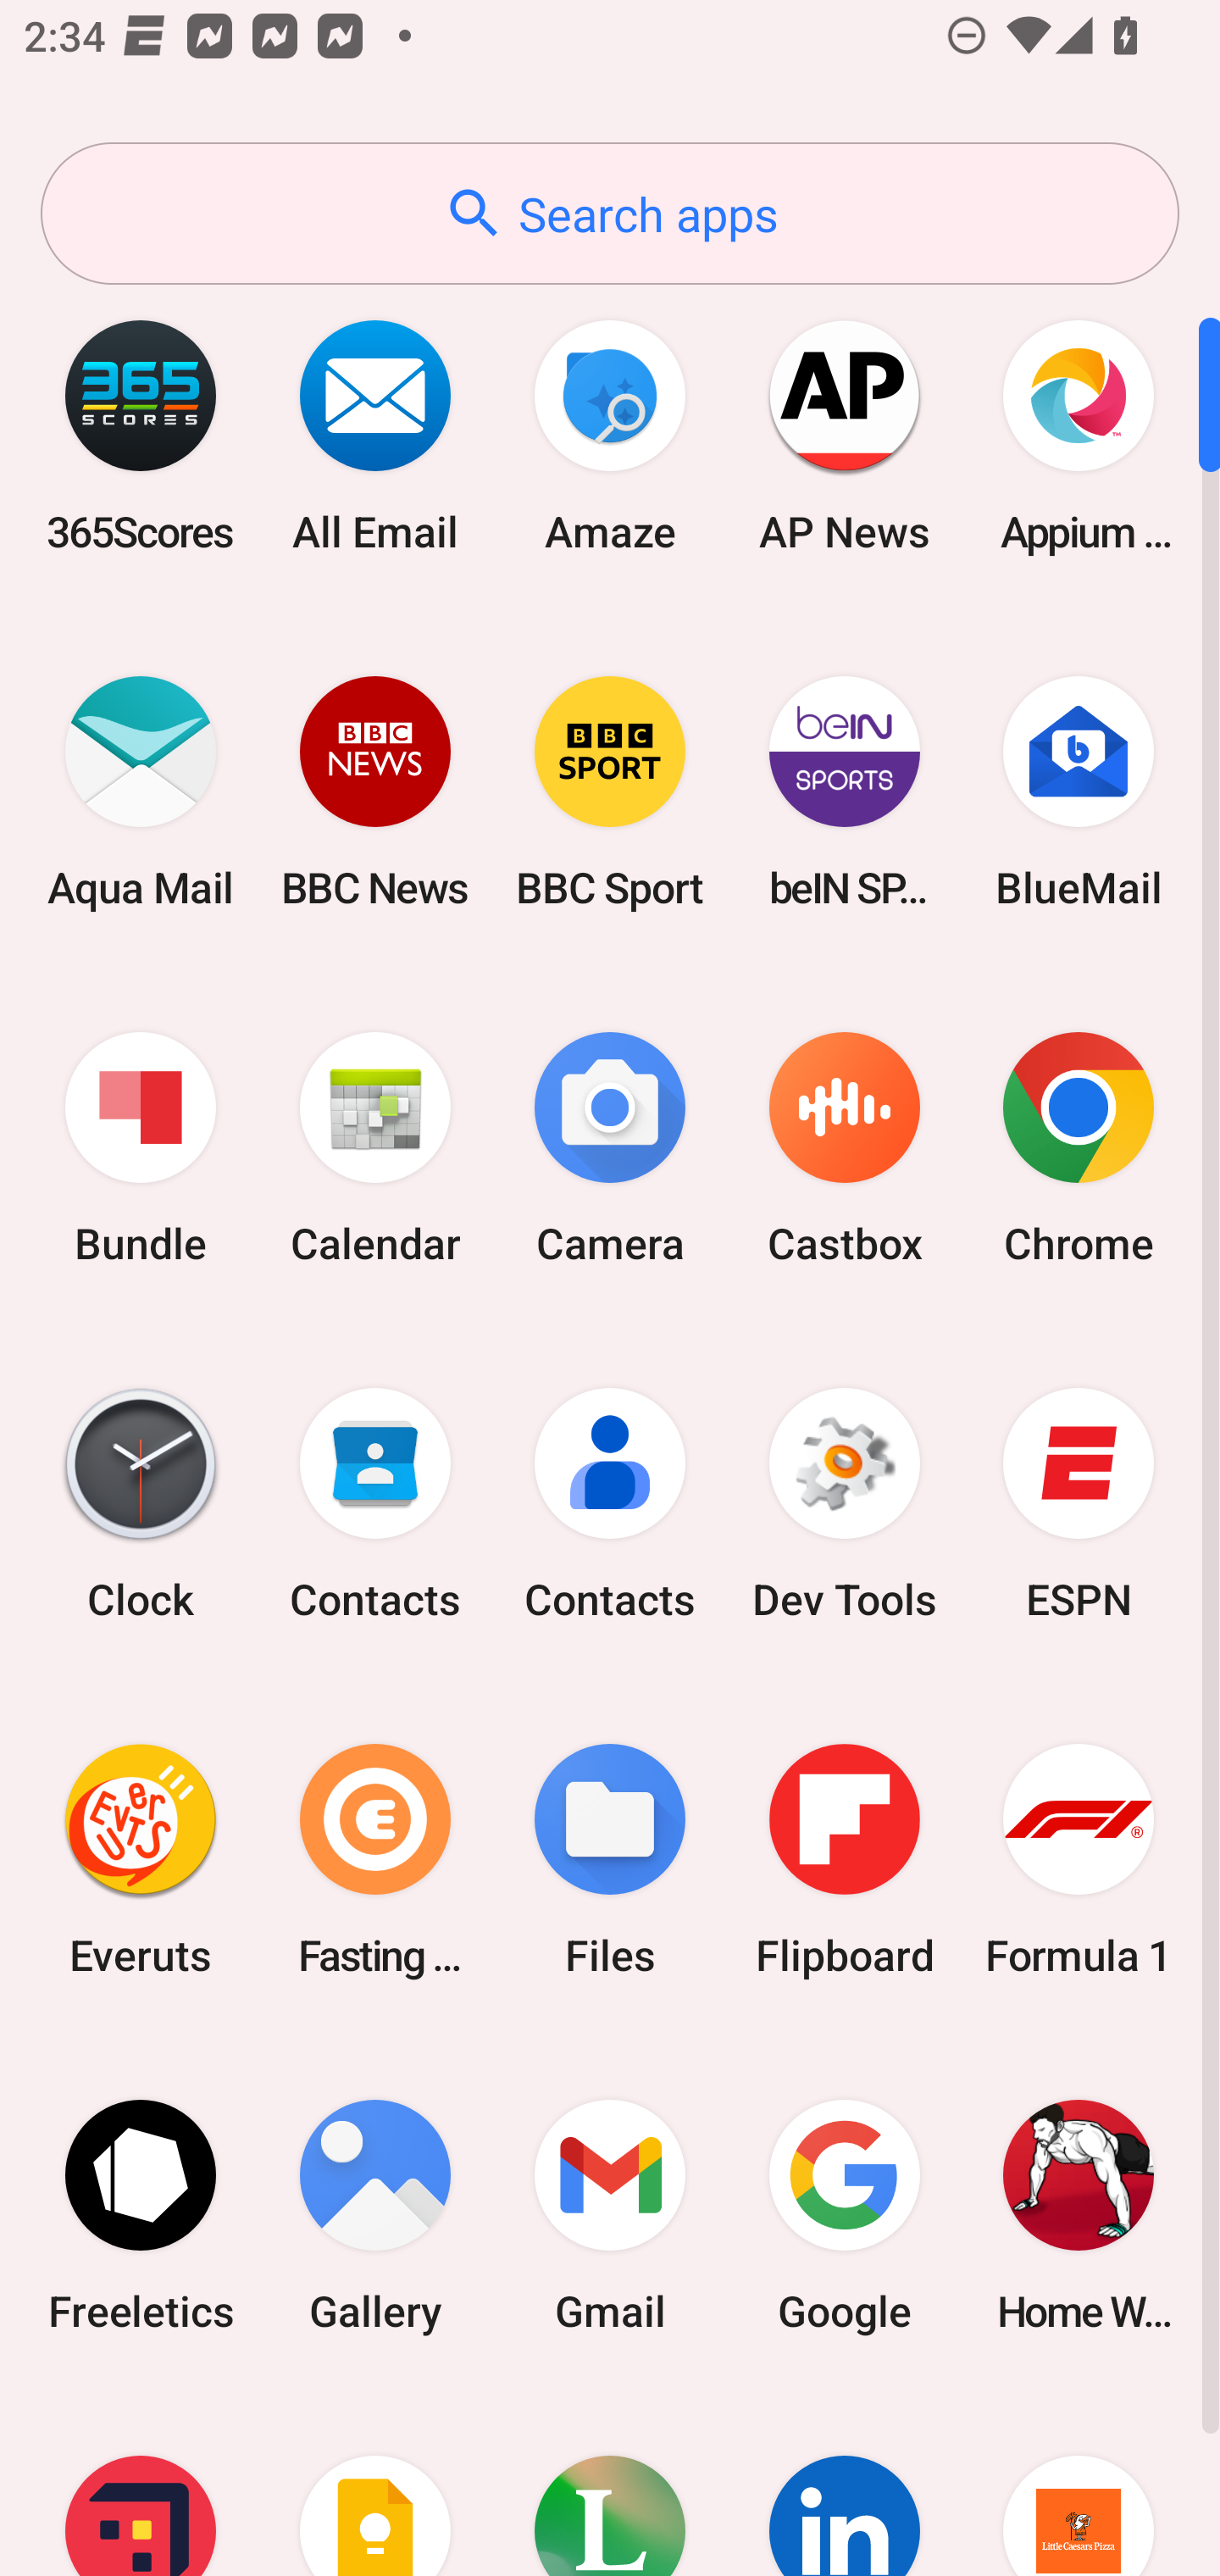 The height and width of the screenshot is (2576, 1220). What do you see at coordinates (141, 1149) in the screenshot?
I see `Bundle` at bounding box center [141, 1149].